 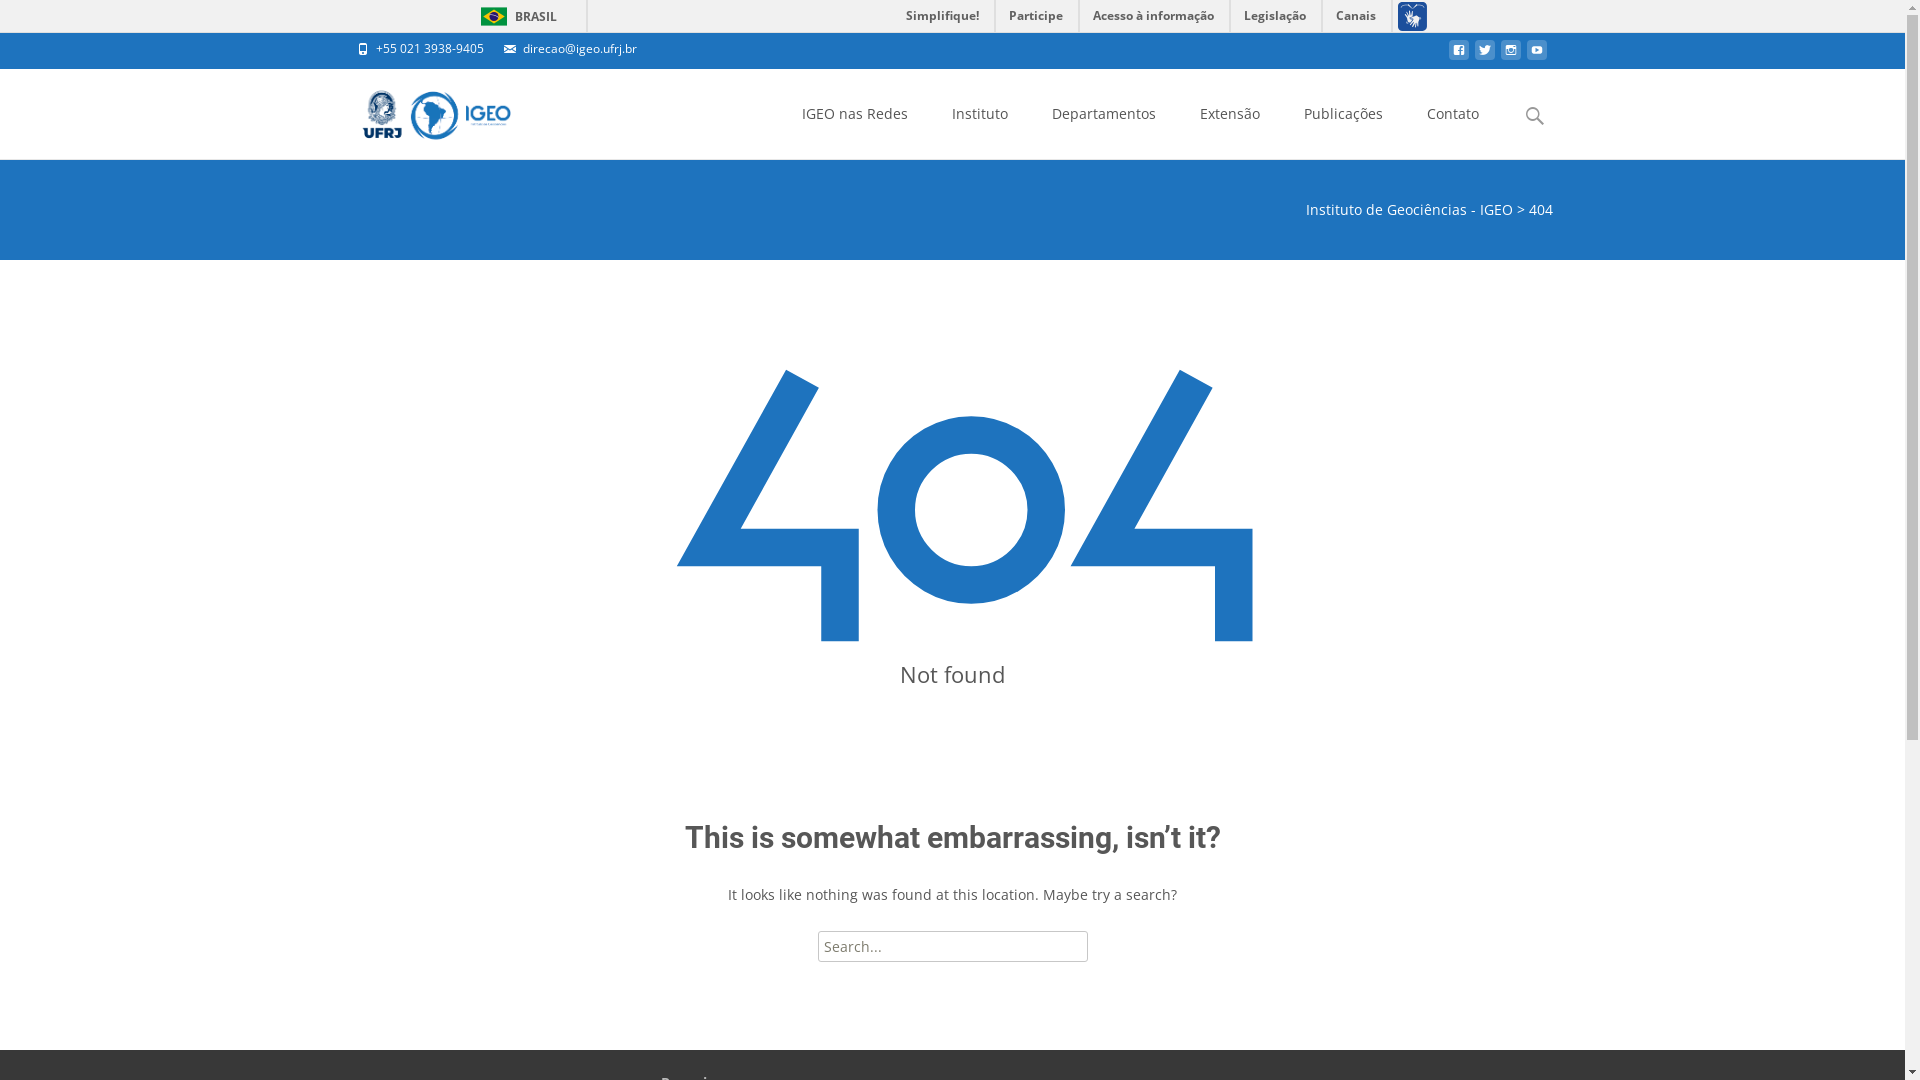 I want to click on Search for:, so click(x=953, y=946).